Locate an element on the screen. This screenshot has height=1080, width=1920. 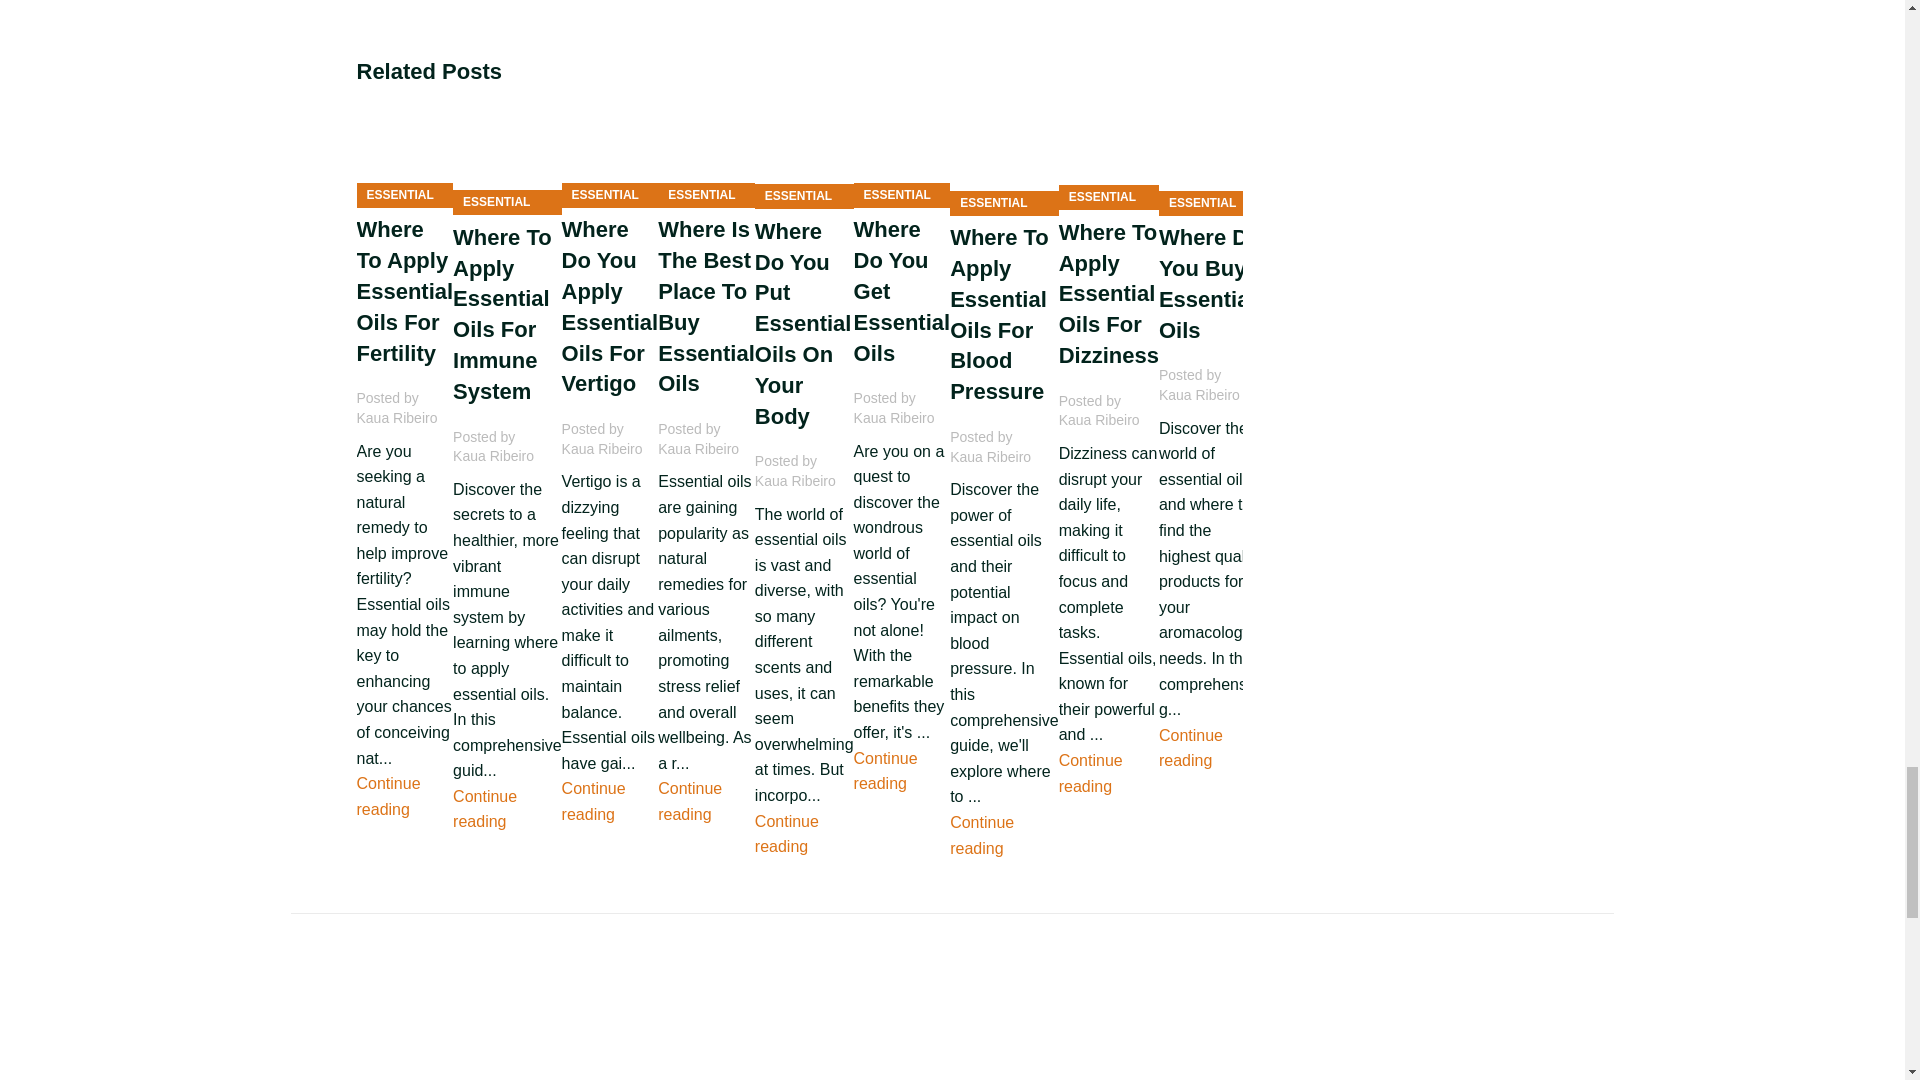
Where Do You Buy Essential Oils is located at coordinates (1213, 154).